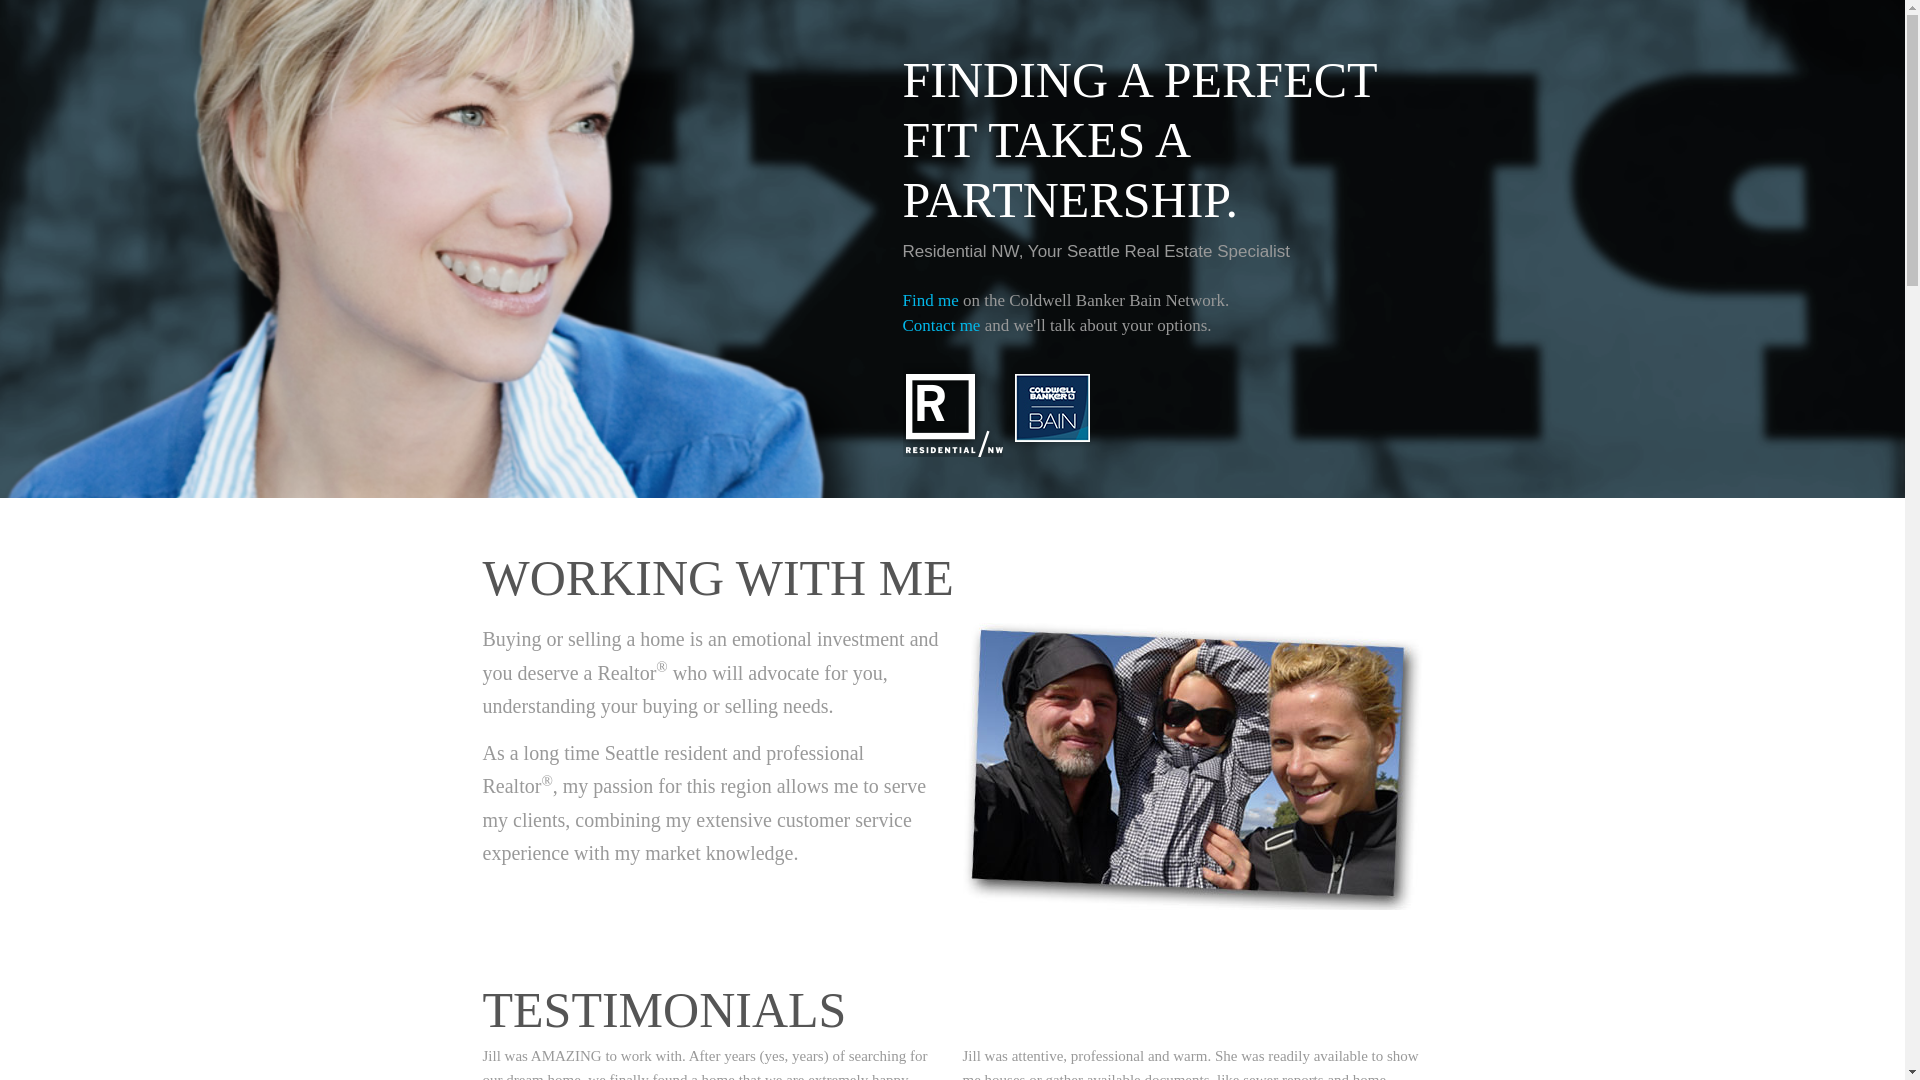 The image size is (1920, 1080). Describe the element at coordinates (930, 300) in the screenshot. I see `Find me` at that location.